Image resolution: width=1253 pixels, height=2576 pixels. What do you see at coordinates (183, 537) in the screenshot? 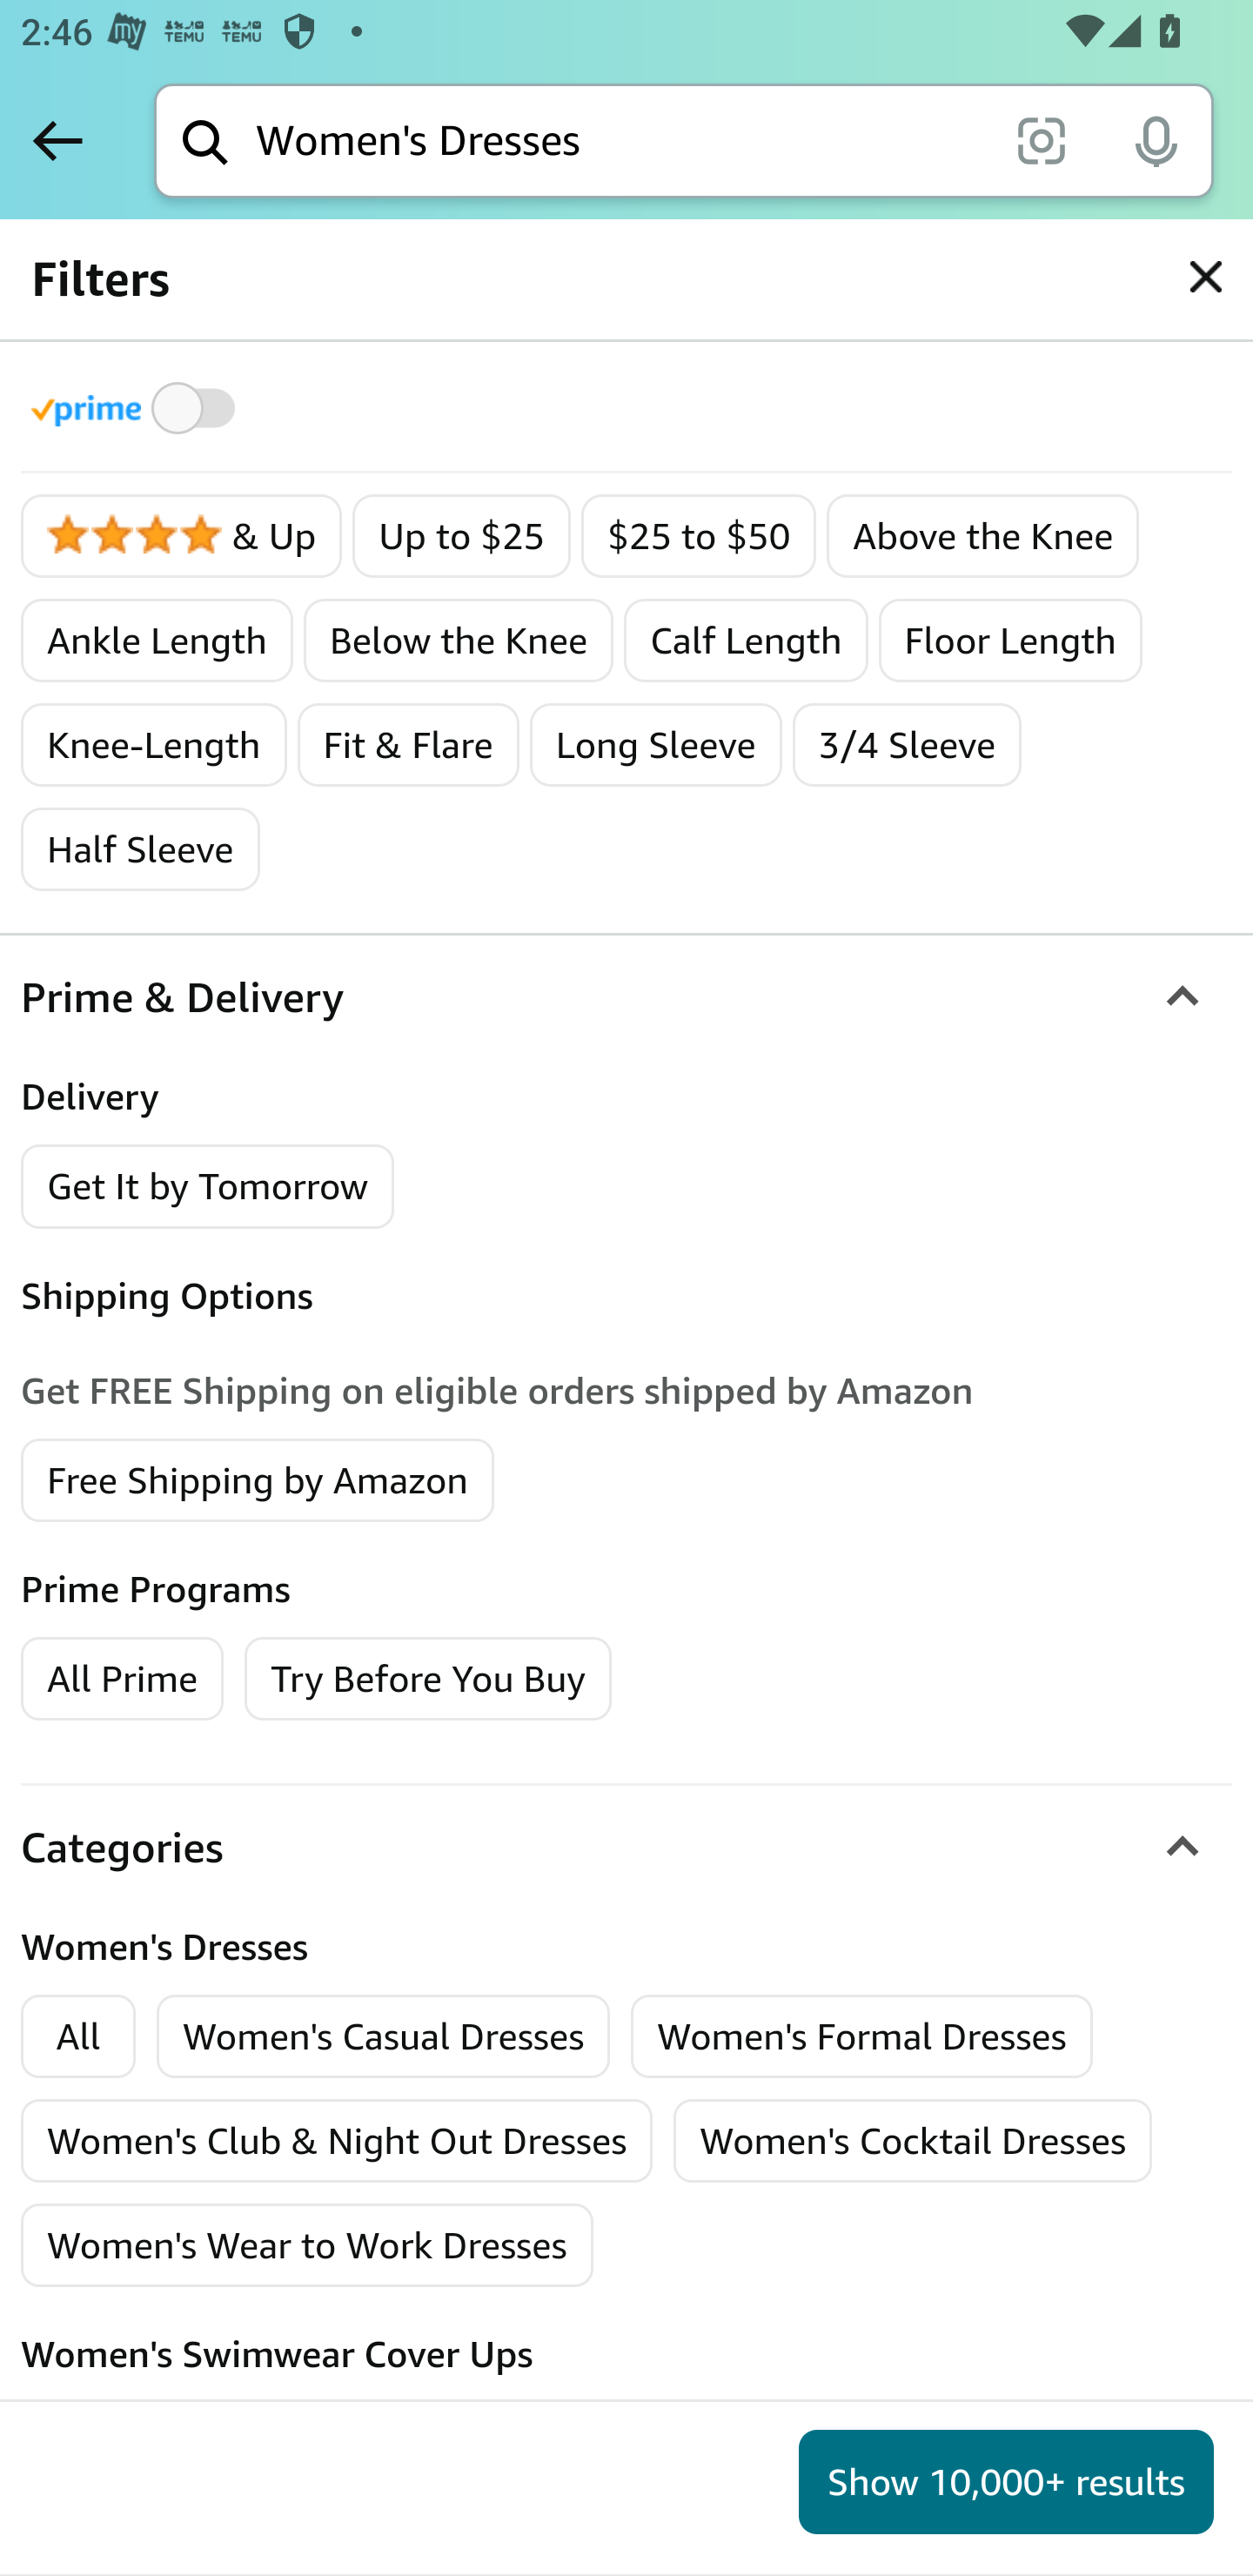
I see `4 Stars & Up` at bounding box center [183, 537].